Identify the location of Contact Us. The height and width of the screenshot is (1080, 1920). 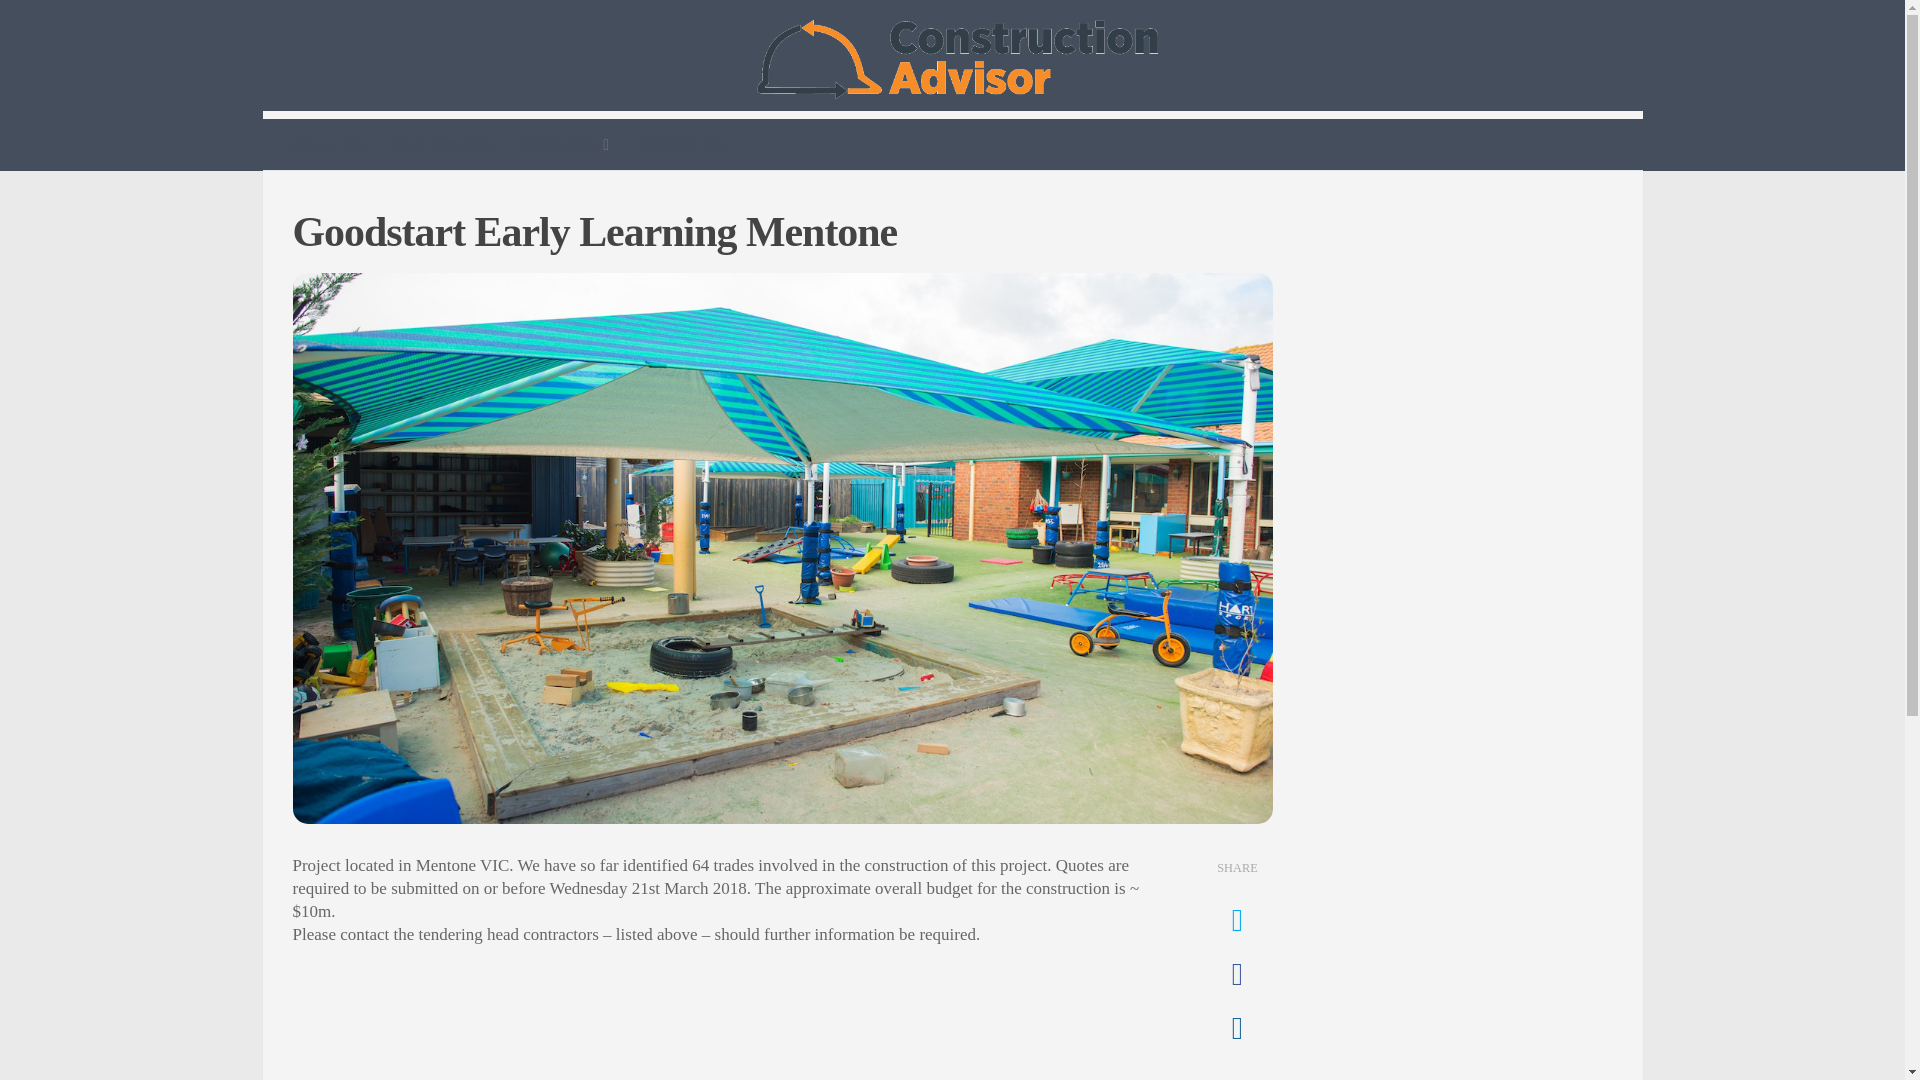
(680, 143).